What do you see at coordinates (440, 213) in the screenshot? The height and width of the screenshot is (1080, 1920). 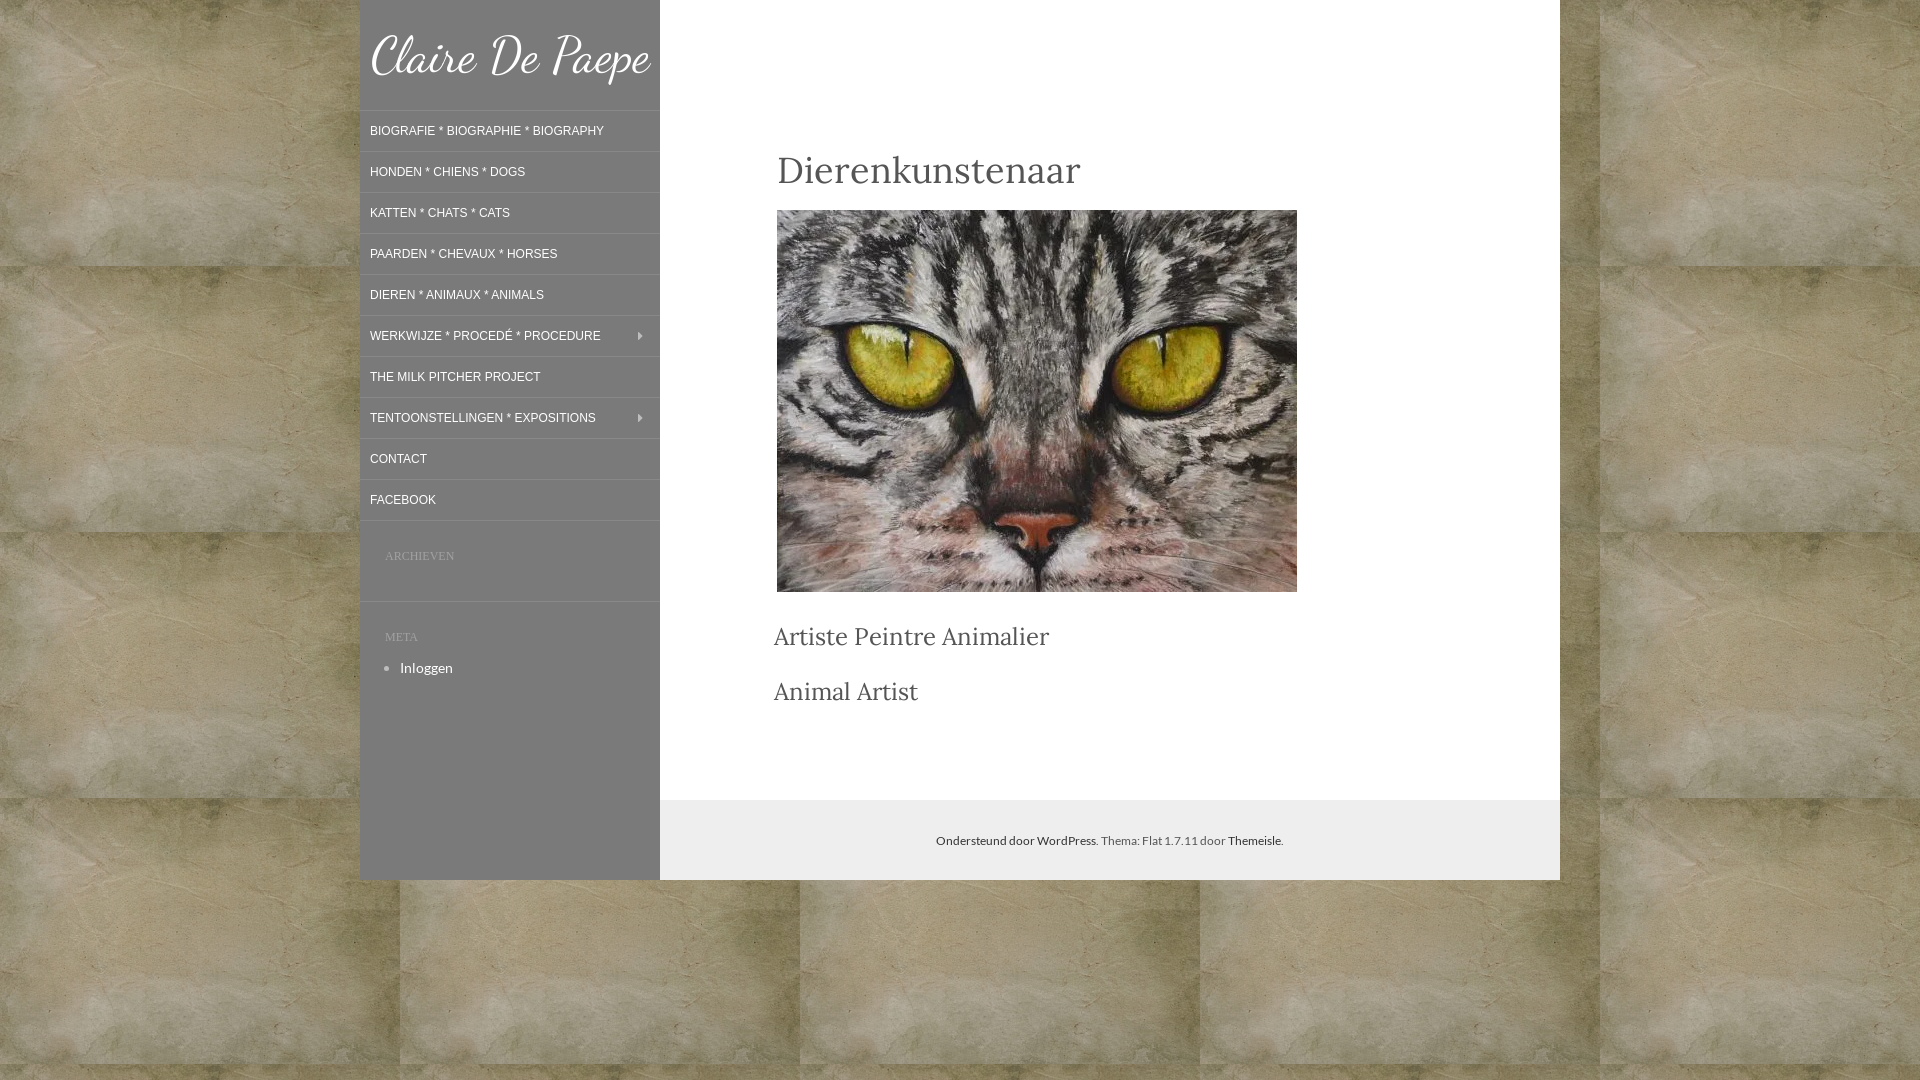 I see `KATTEN * CHATS * CATS` at bounding box center [440, 213].